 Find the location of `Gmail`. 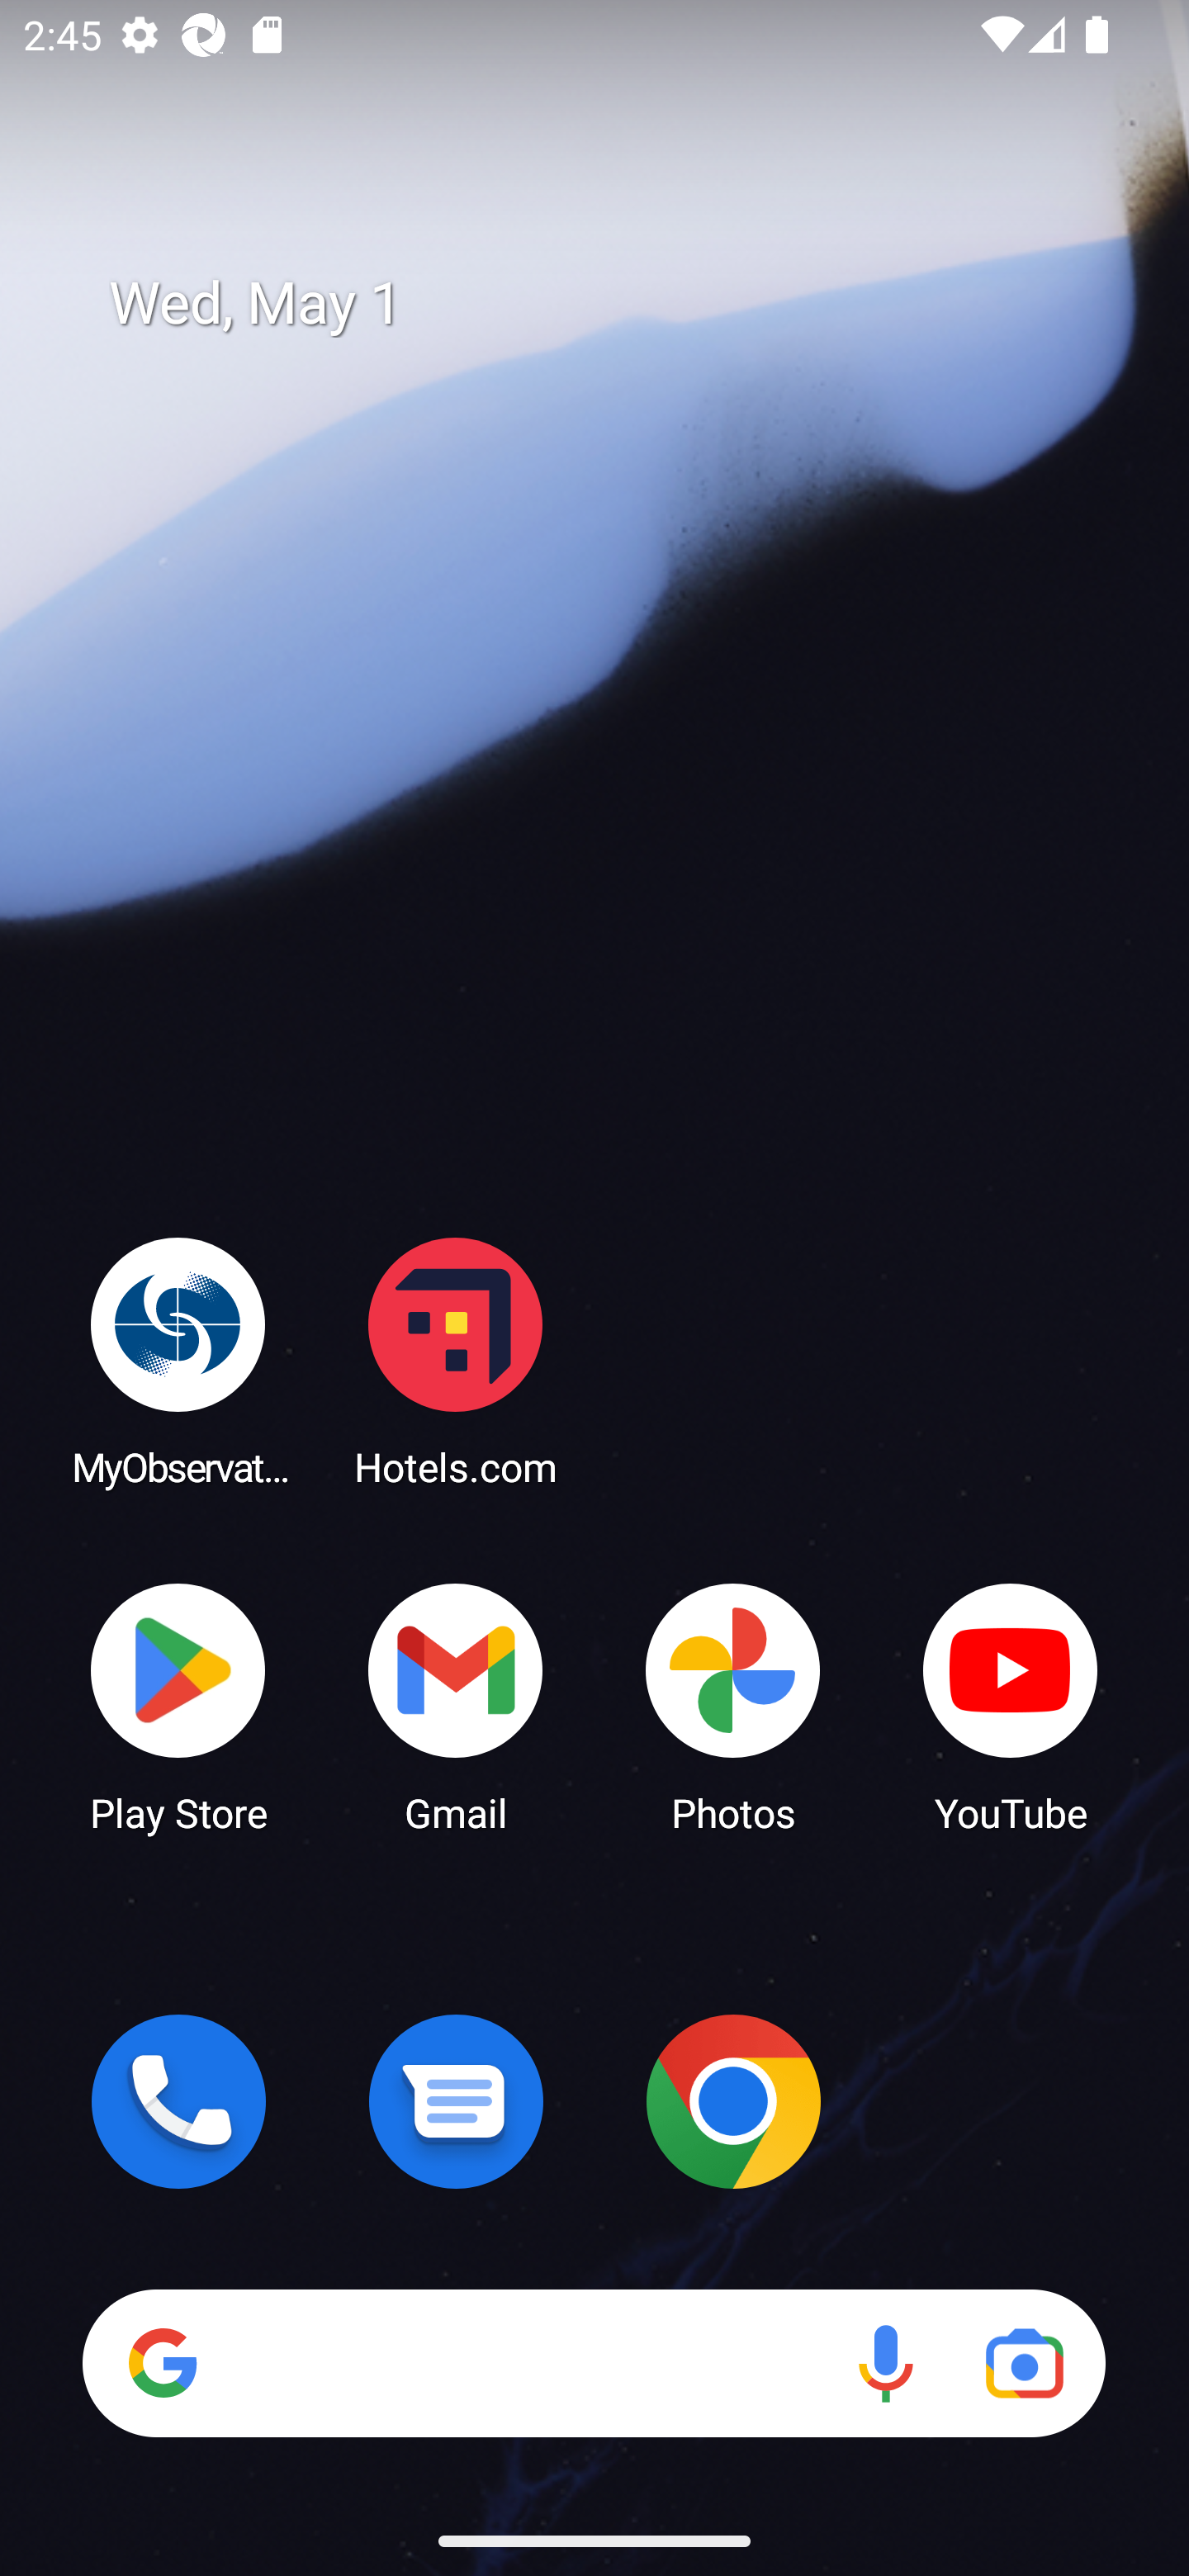

Gmail is located at coordinates (456, 1706).